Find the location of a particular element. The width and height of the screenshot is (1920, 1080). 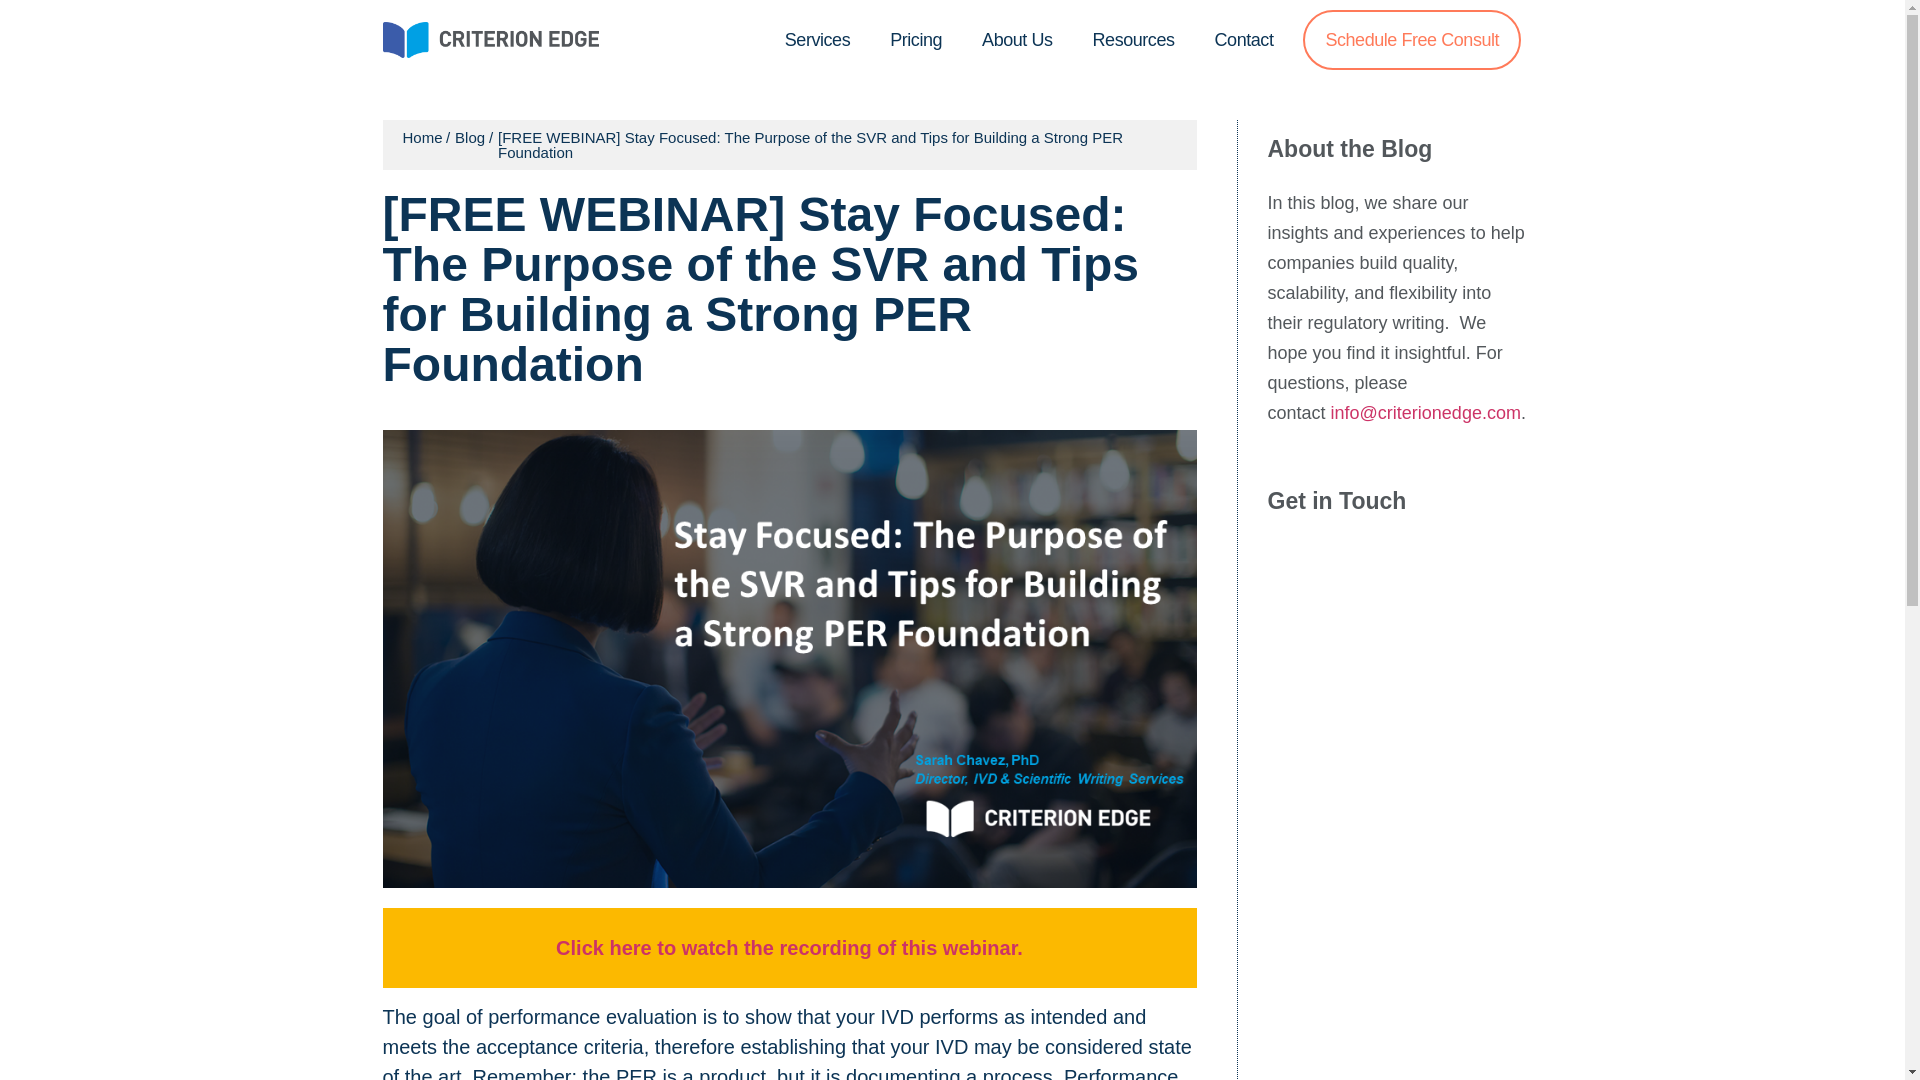

Pricing is located at coordinates (915, 40).